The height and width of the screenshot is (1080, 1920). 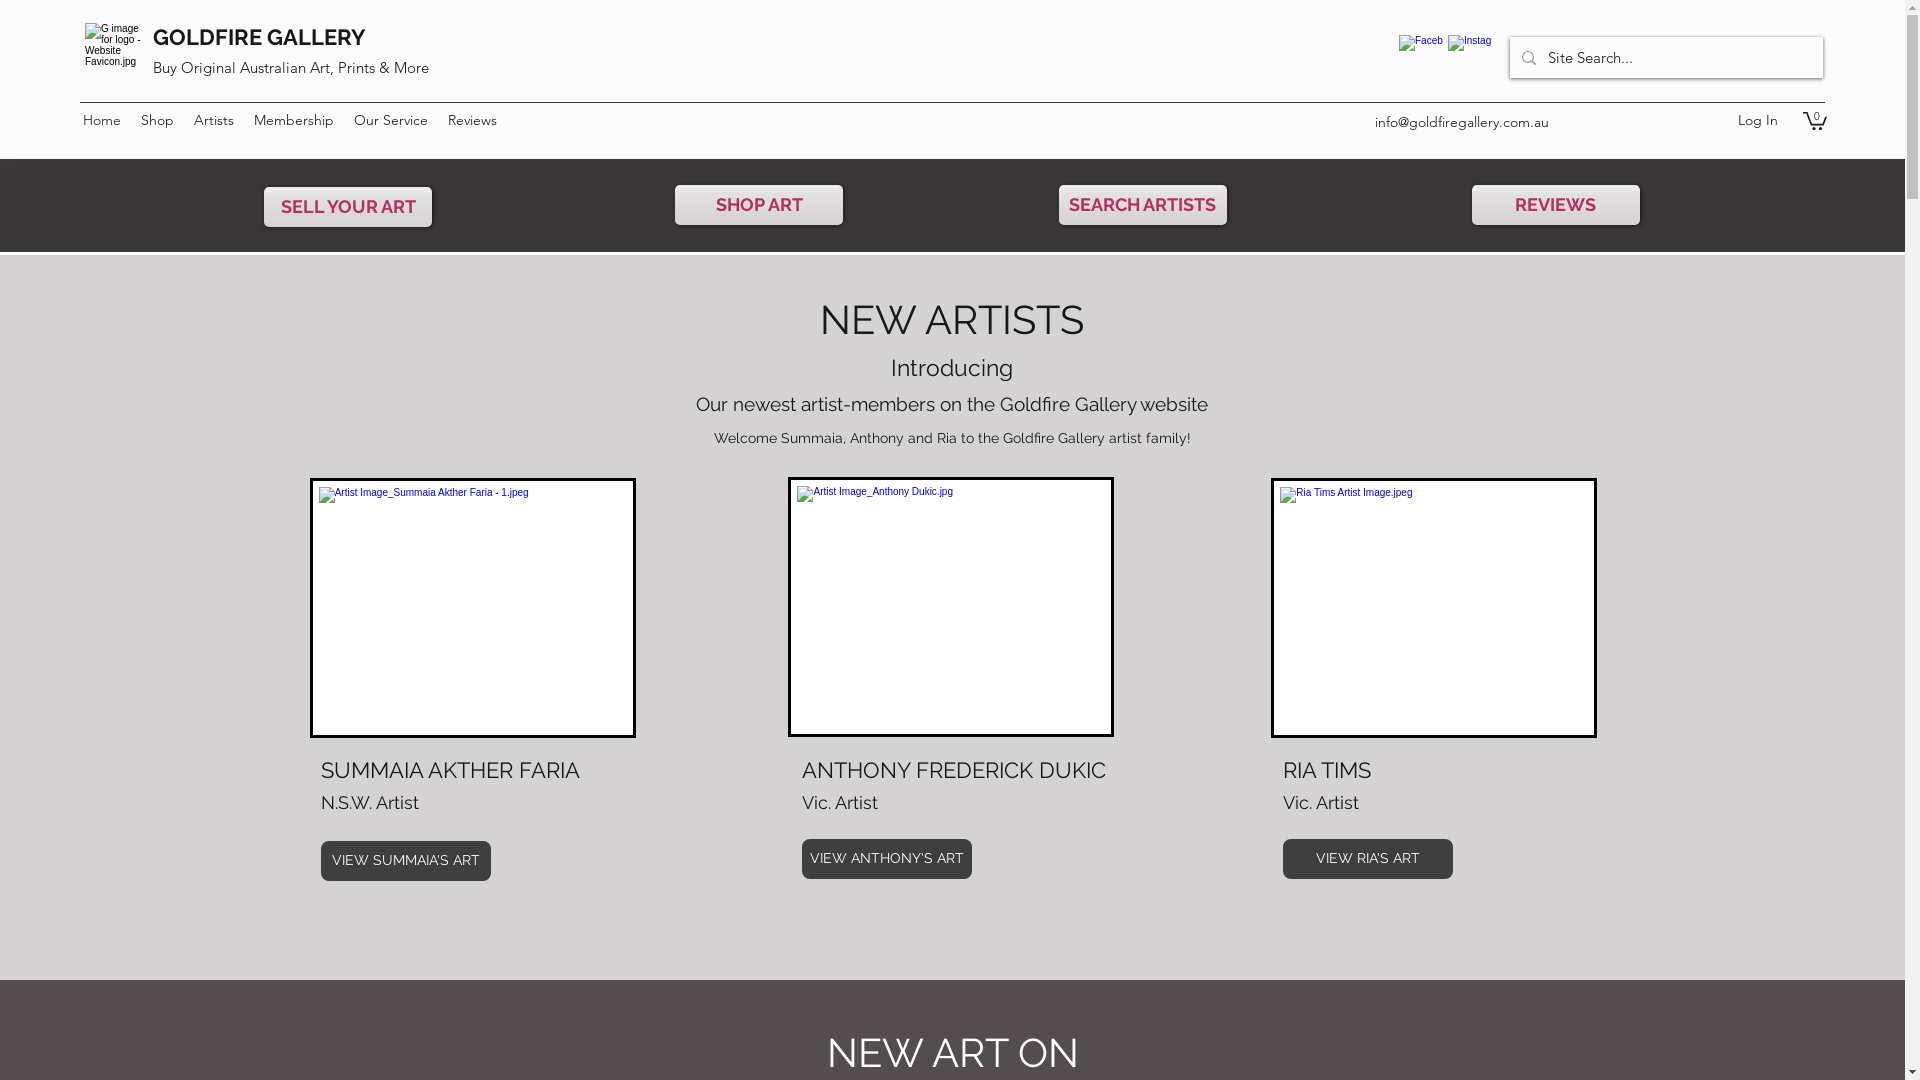 What do you see at coordinates (406, 861) in the screenshot?
I see `VIEW SUMMAIA'S ART` at bounding box center [406, 861].